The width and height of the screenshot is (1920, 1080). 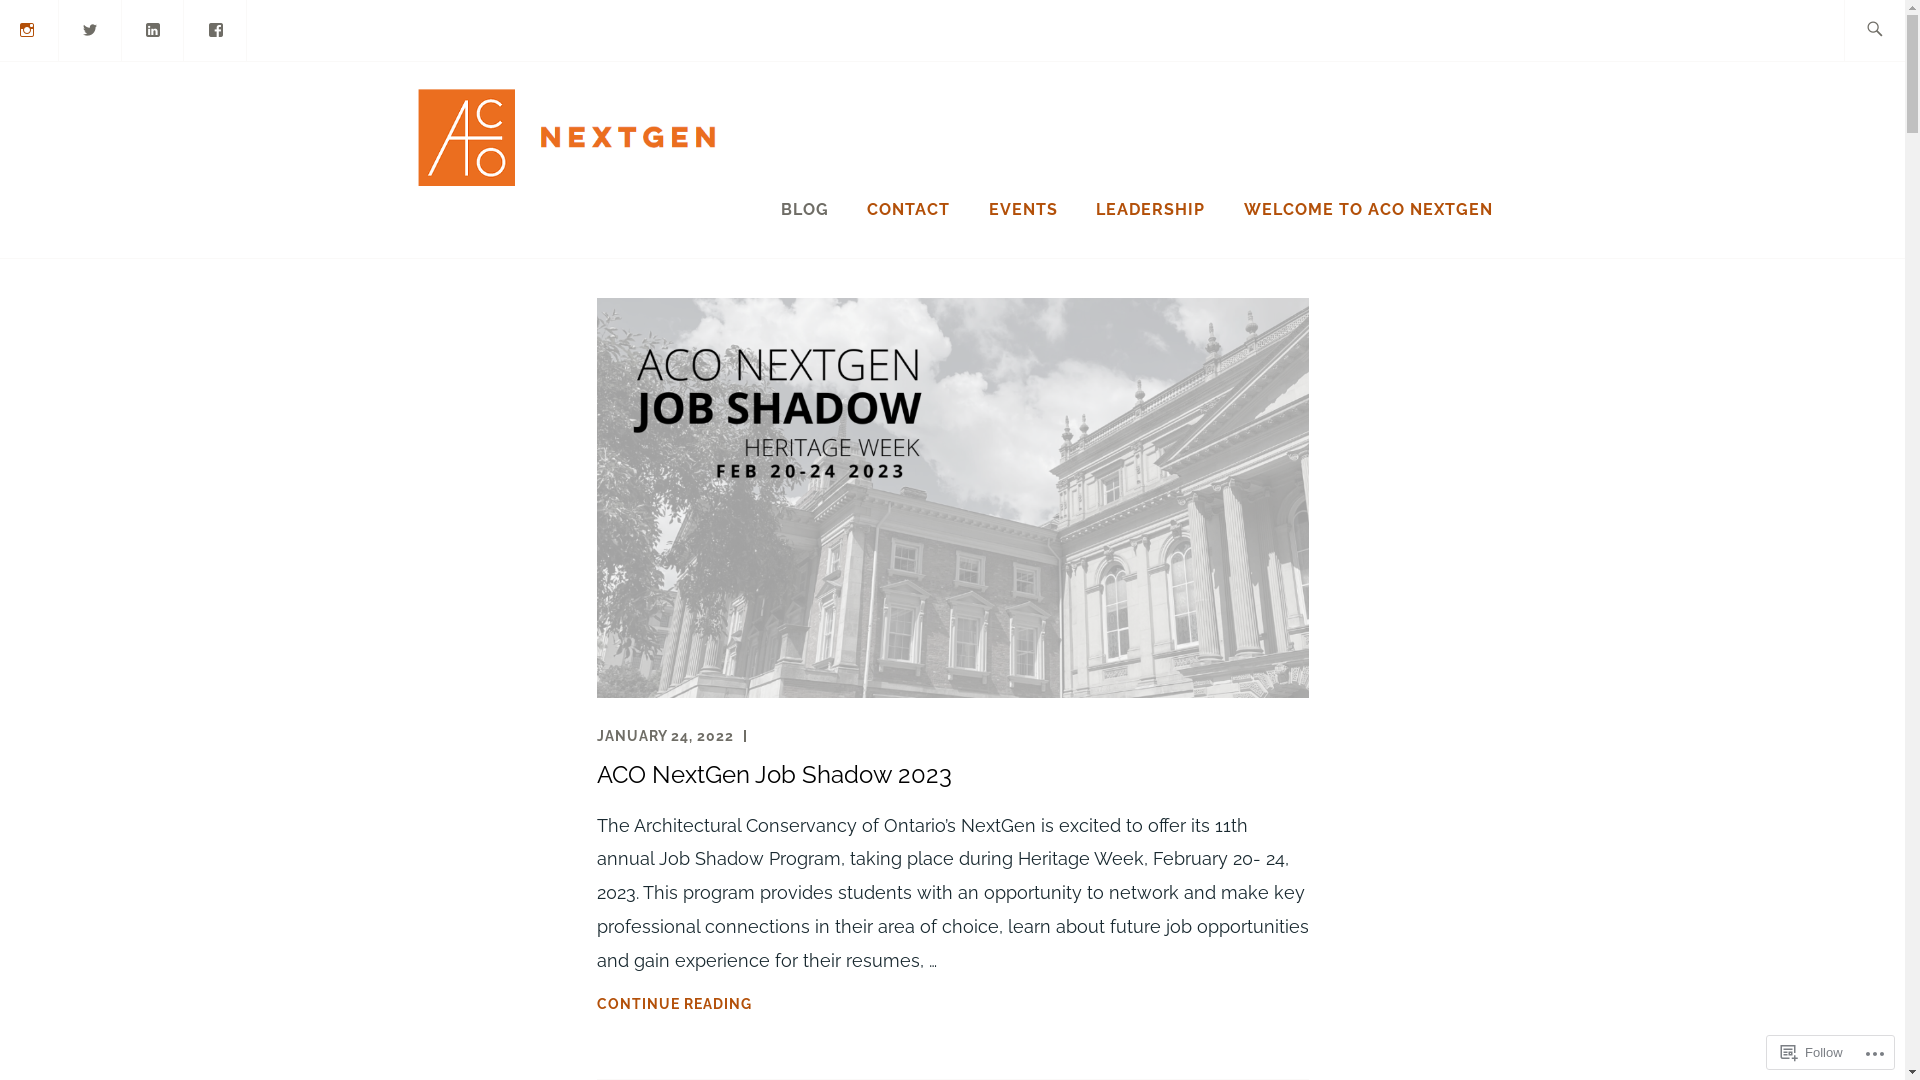 What do you see at coordinates (664, 736) in the screenshot?
I see `JANUARY 24, 2022` at bounding box center [664, 736].